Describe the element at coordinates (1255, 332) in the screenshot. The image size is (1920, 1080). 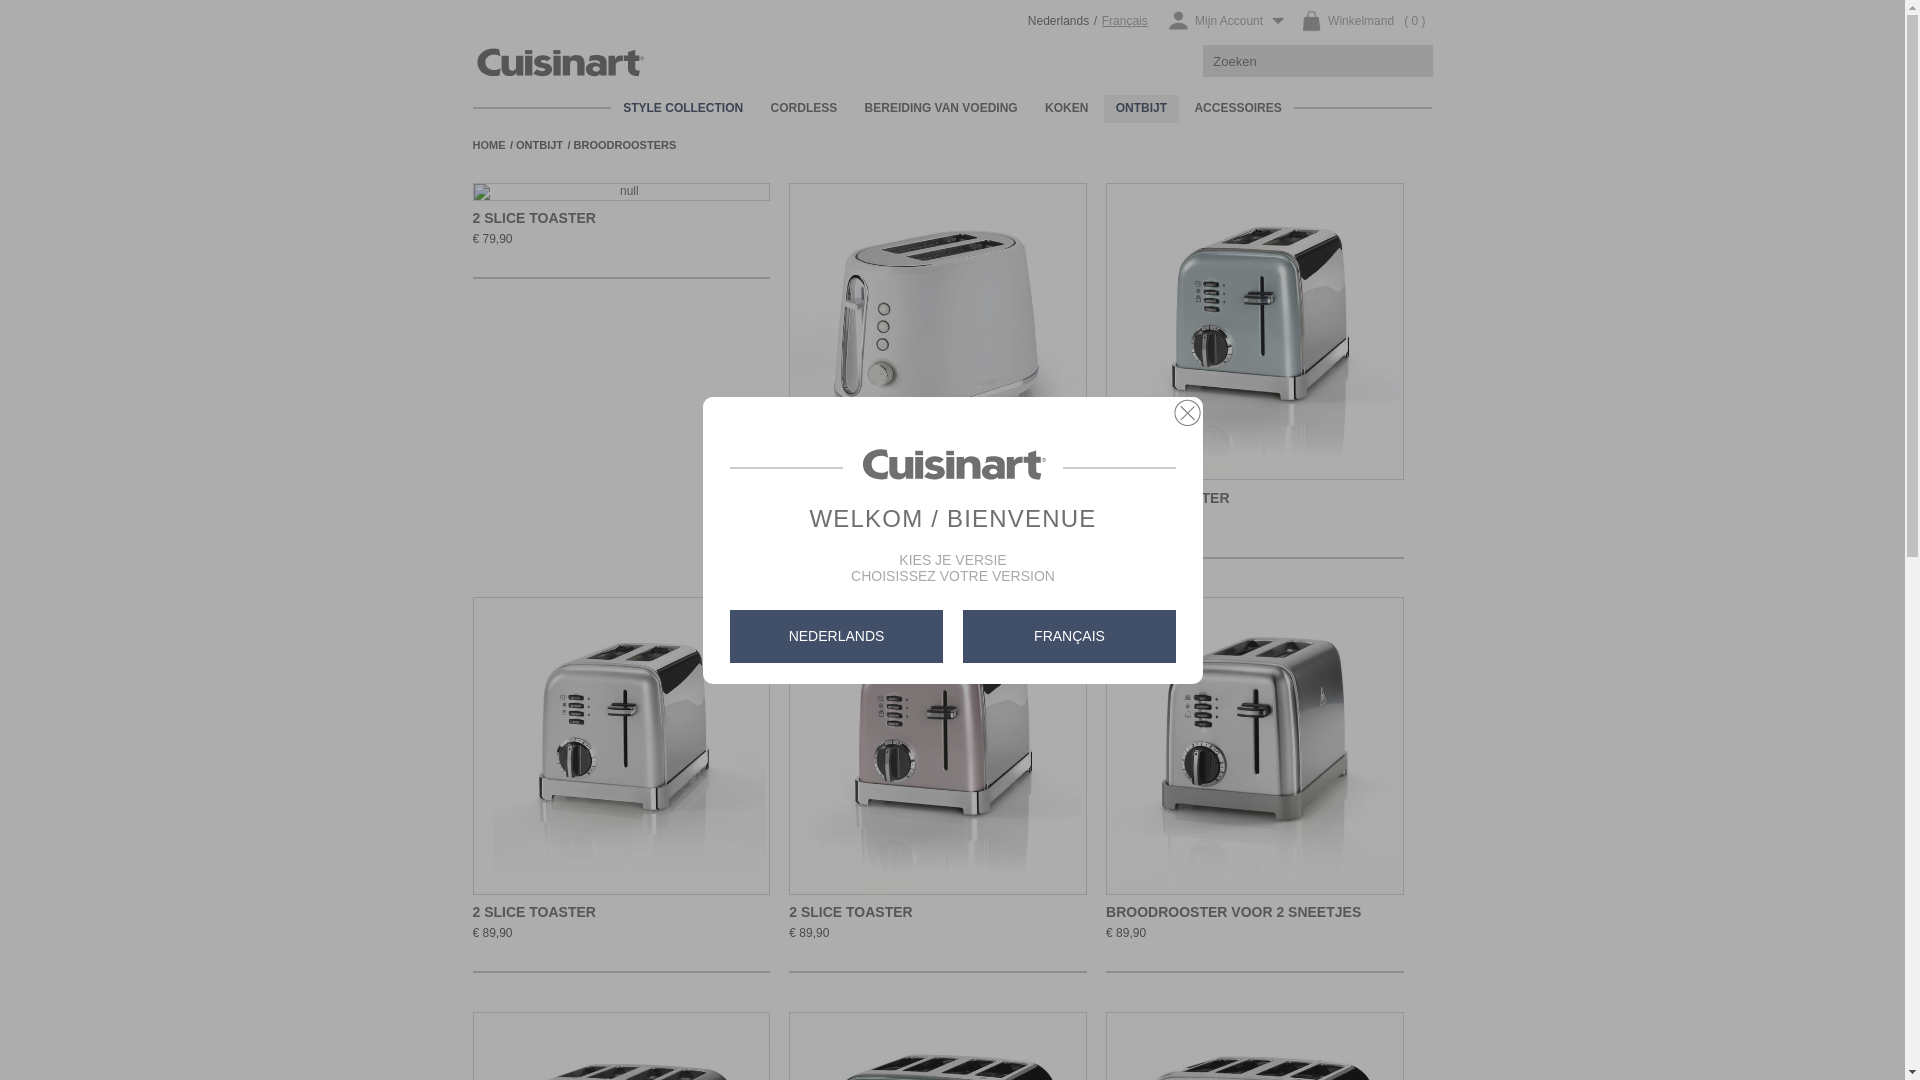
I see `Ga naar het product: 2 Slice Toaster` at that location.